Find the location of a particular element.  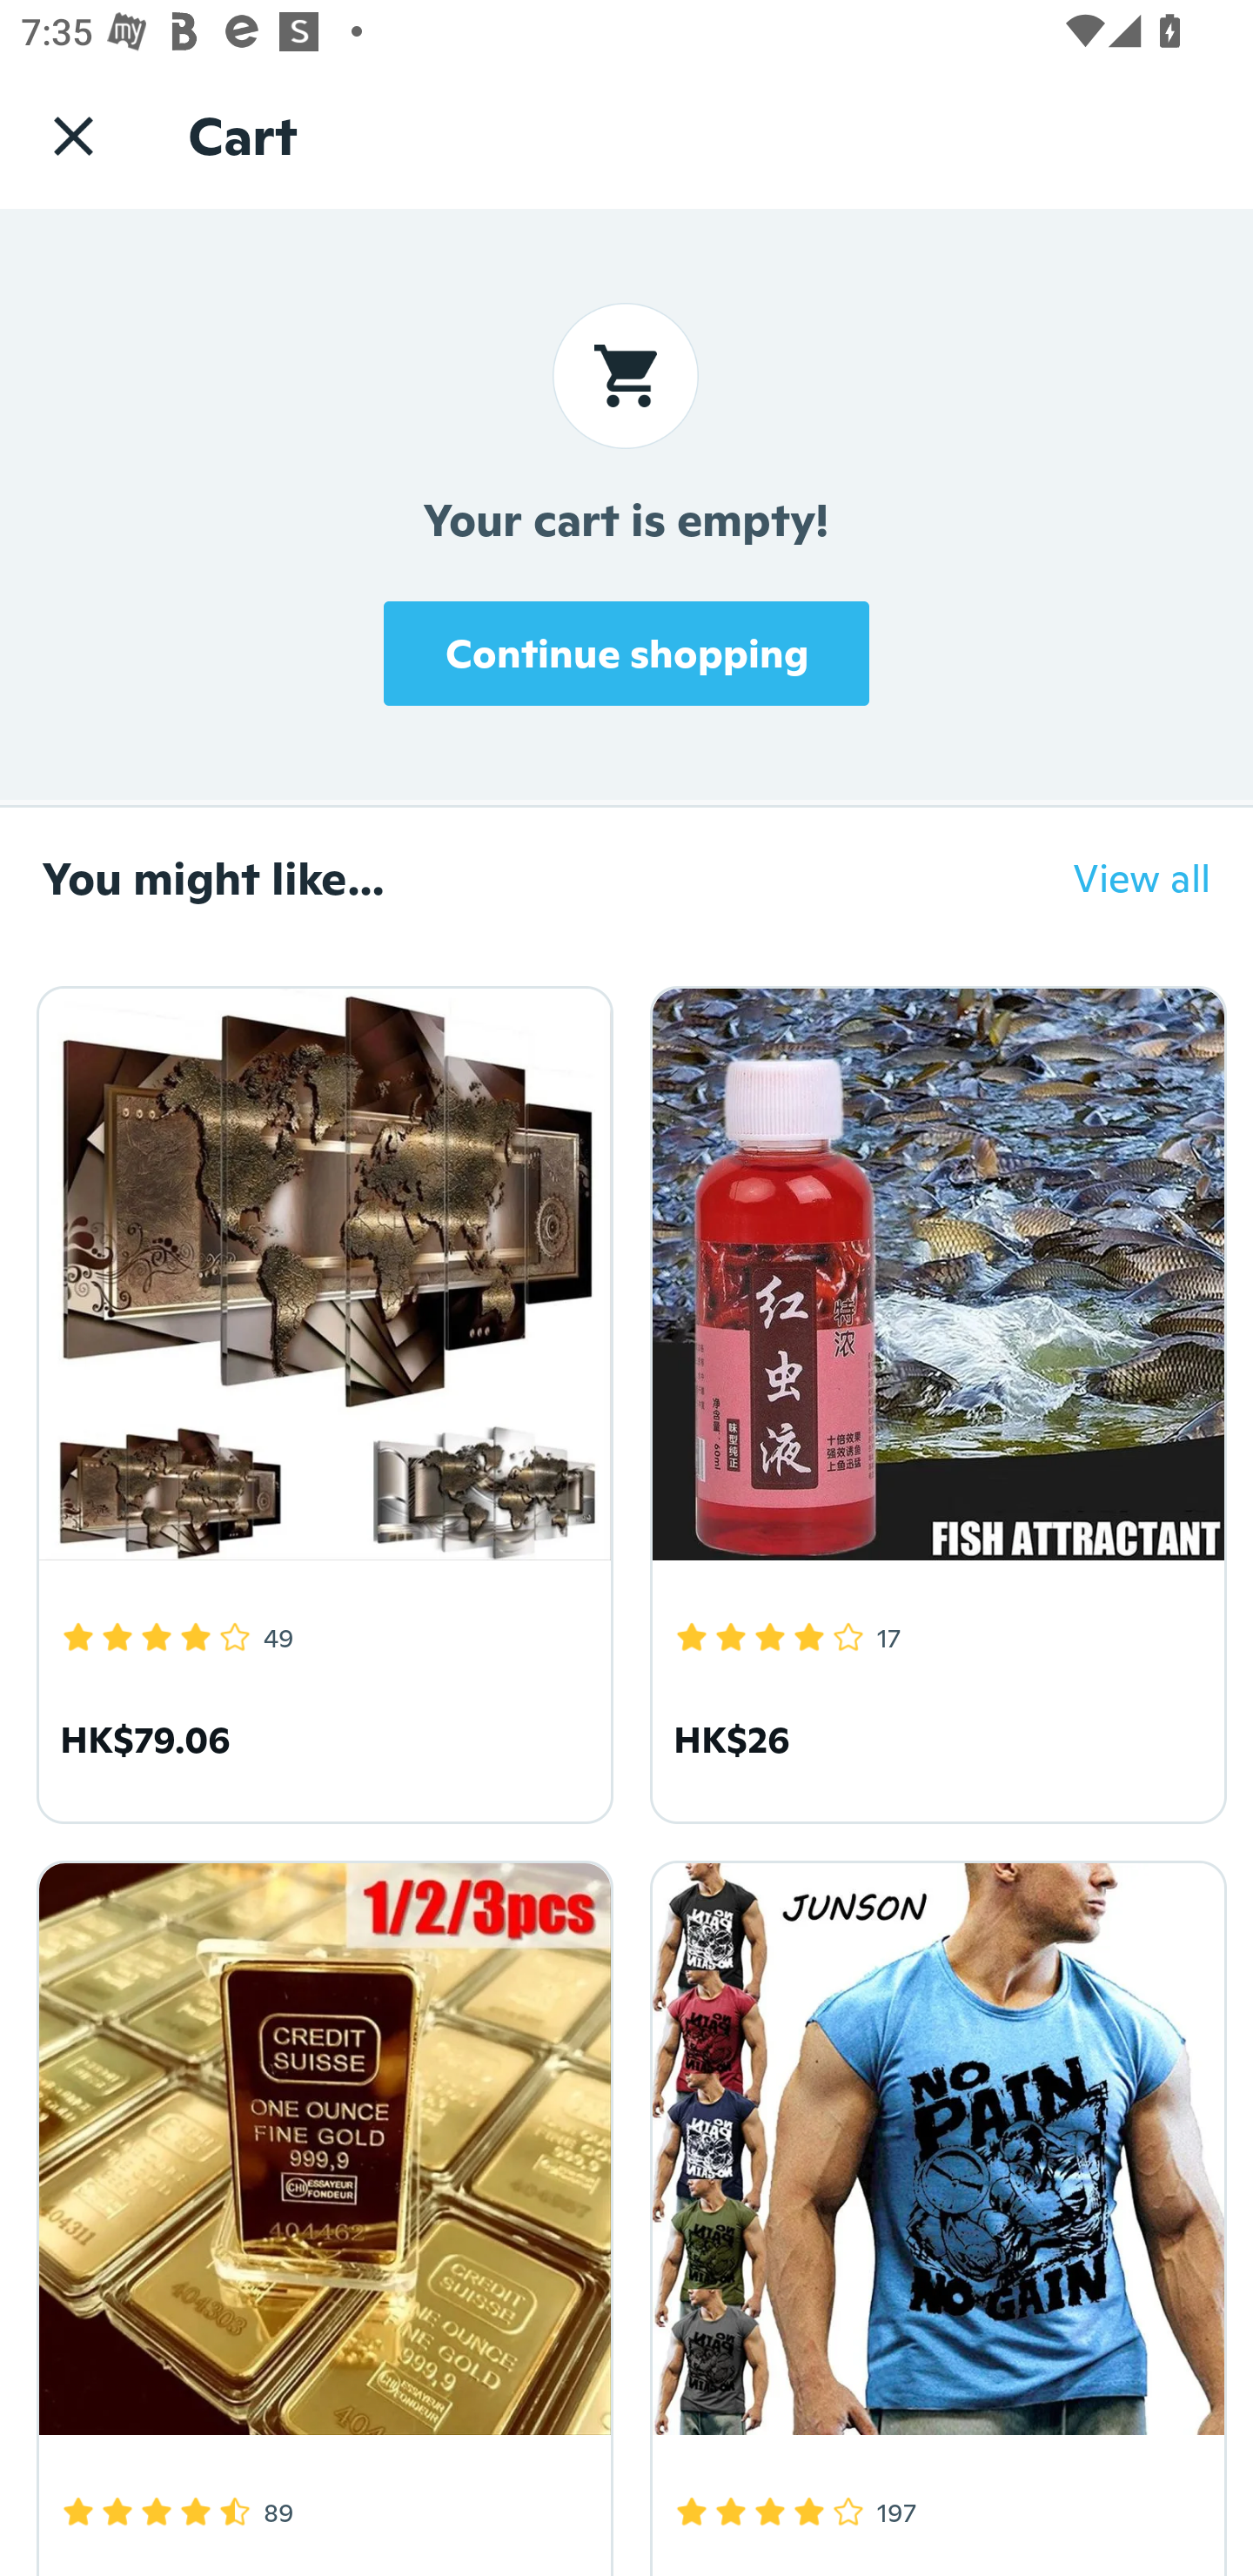

View all is located at coordinates (1121, 877).